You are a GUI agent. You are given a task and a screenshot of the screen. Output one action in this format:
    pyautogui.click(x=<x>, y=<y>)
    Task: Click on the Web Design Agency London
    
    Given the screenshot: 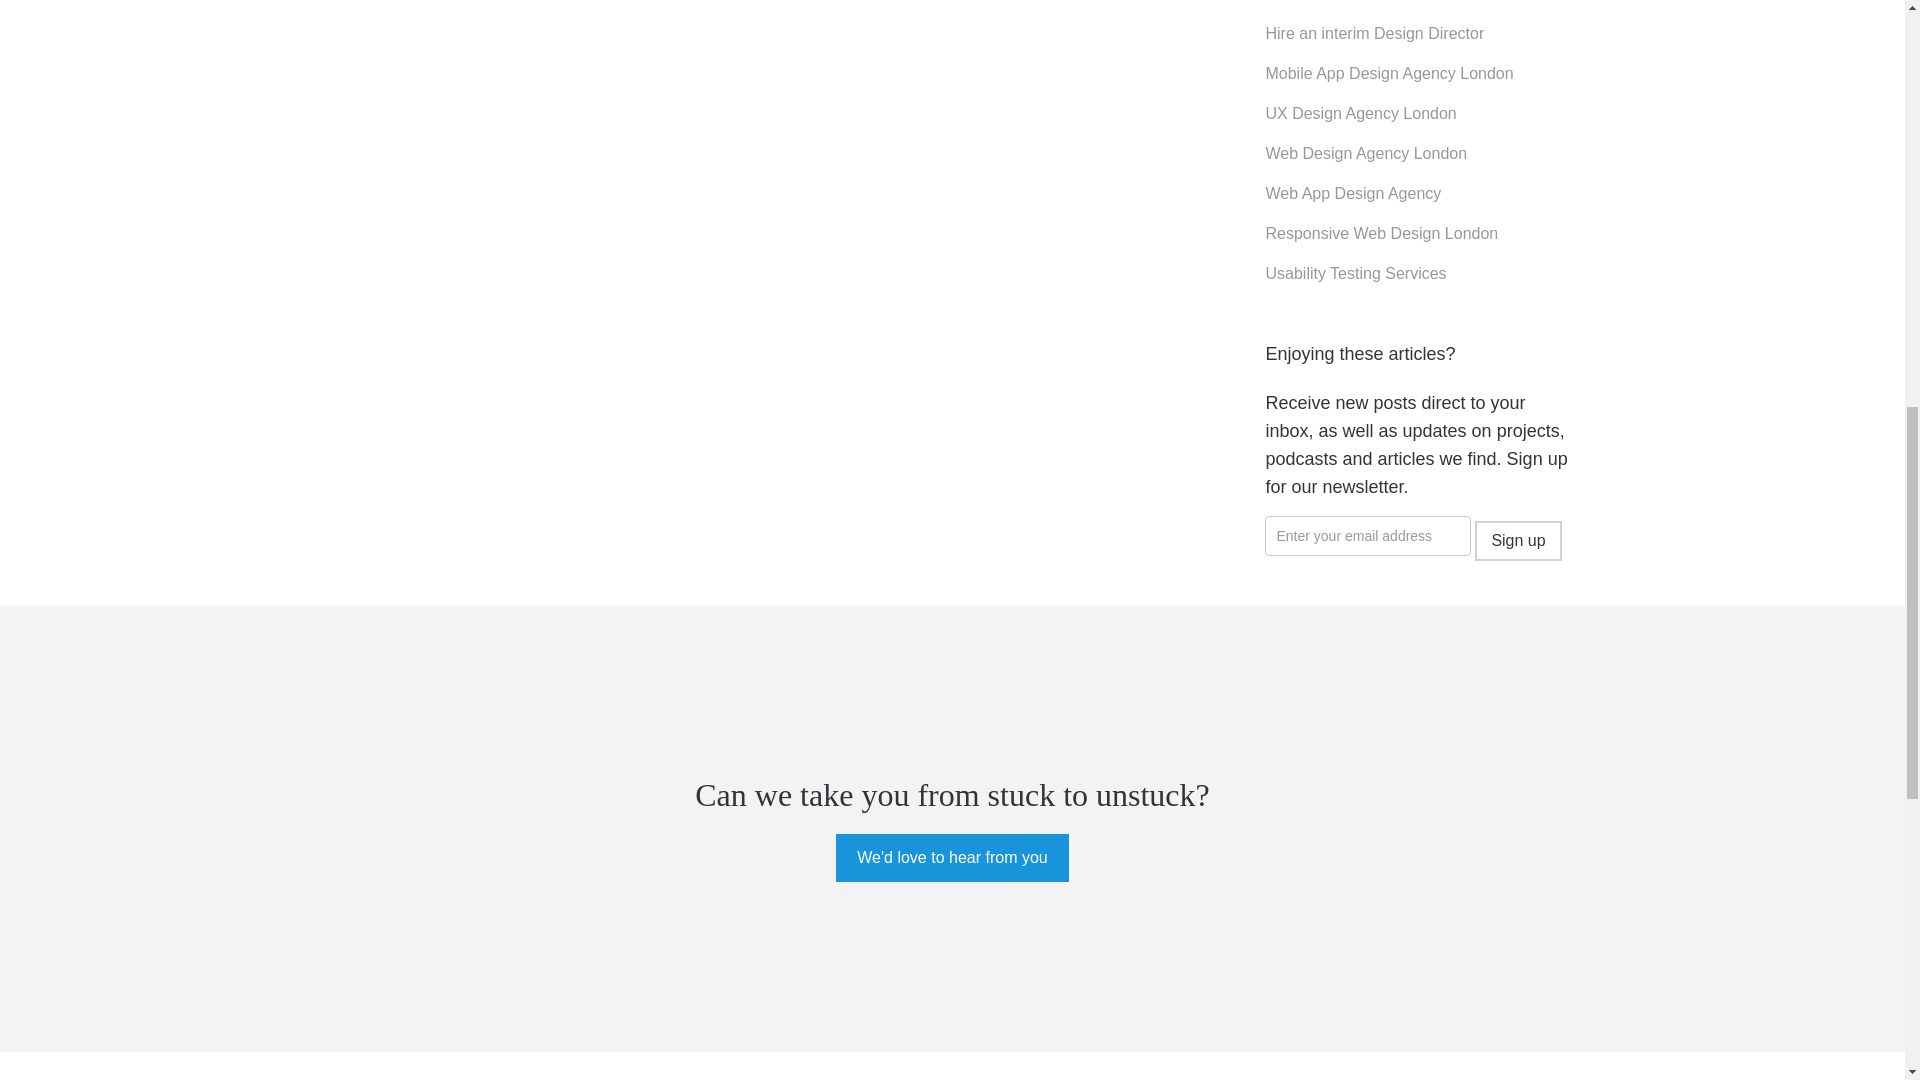 What is the action you would take?
    pyautogui.click(x=1366, y=154)
    